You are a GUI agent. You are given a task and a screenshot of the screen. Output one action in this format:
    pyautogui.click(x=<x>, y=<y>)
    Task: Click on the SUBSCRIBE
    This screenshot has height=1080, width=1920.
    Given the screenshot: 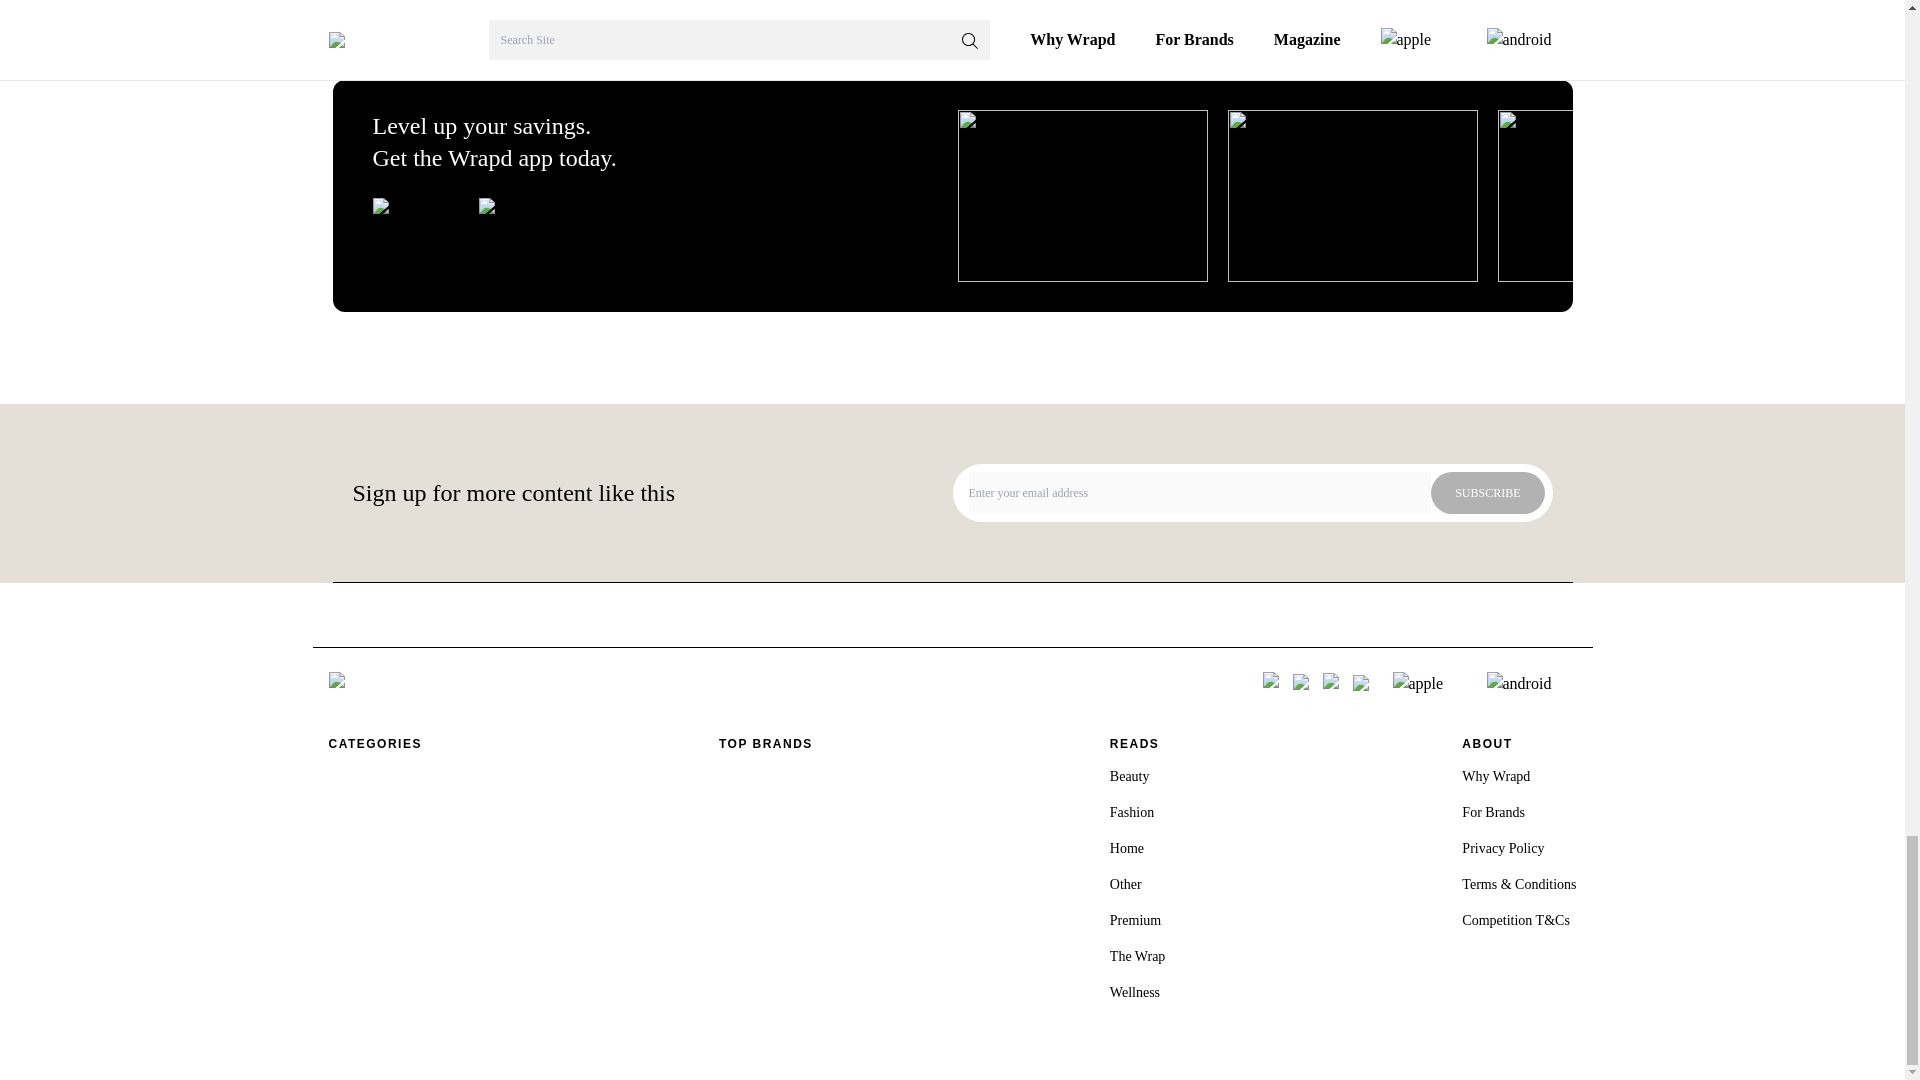 What is the action you would take?
    pyautogui.click(x=1486, y=492)
    